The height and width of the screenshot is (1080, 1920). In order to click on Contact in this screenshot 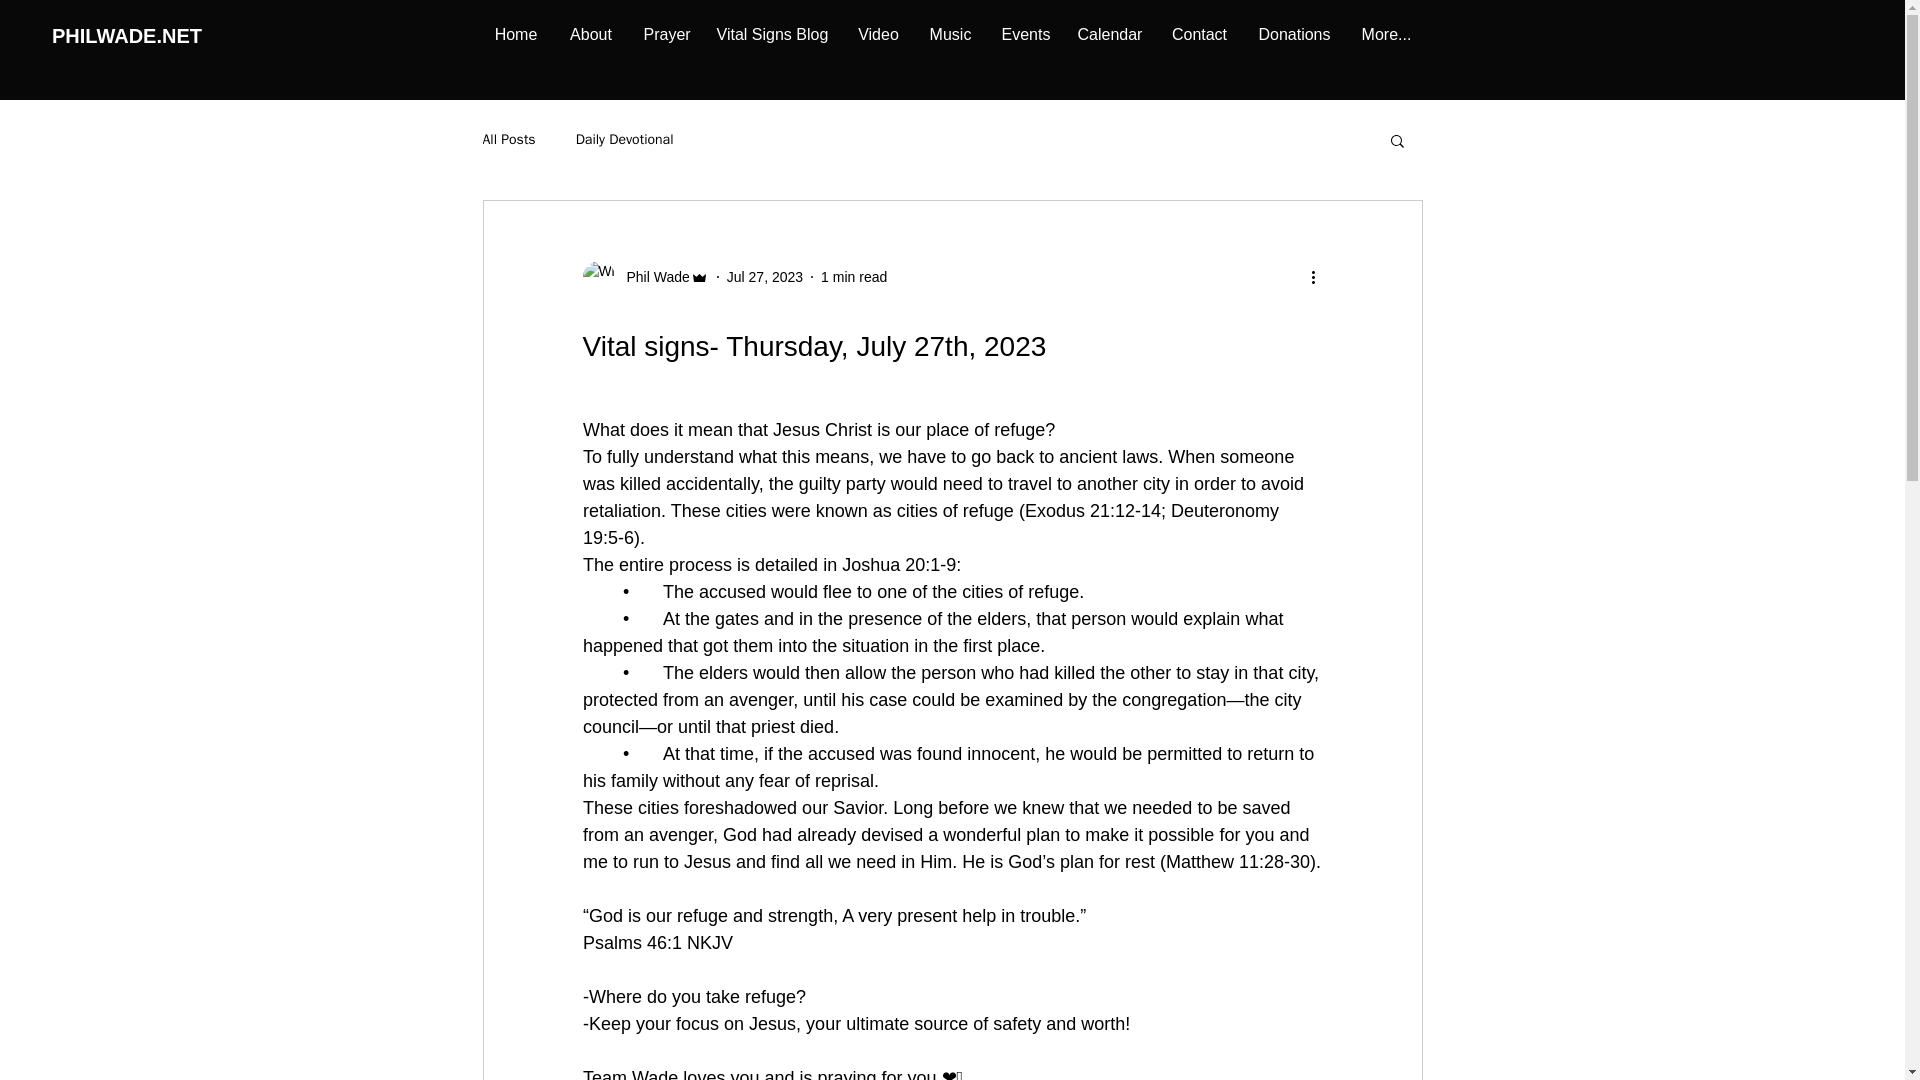, I will do `click(1198, 34)`.